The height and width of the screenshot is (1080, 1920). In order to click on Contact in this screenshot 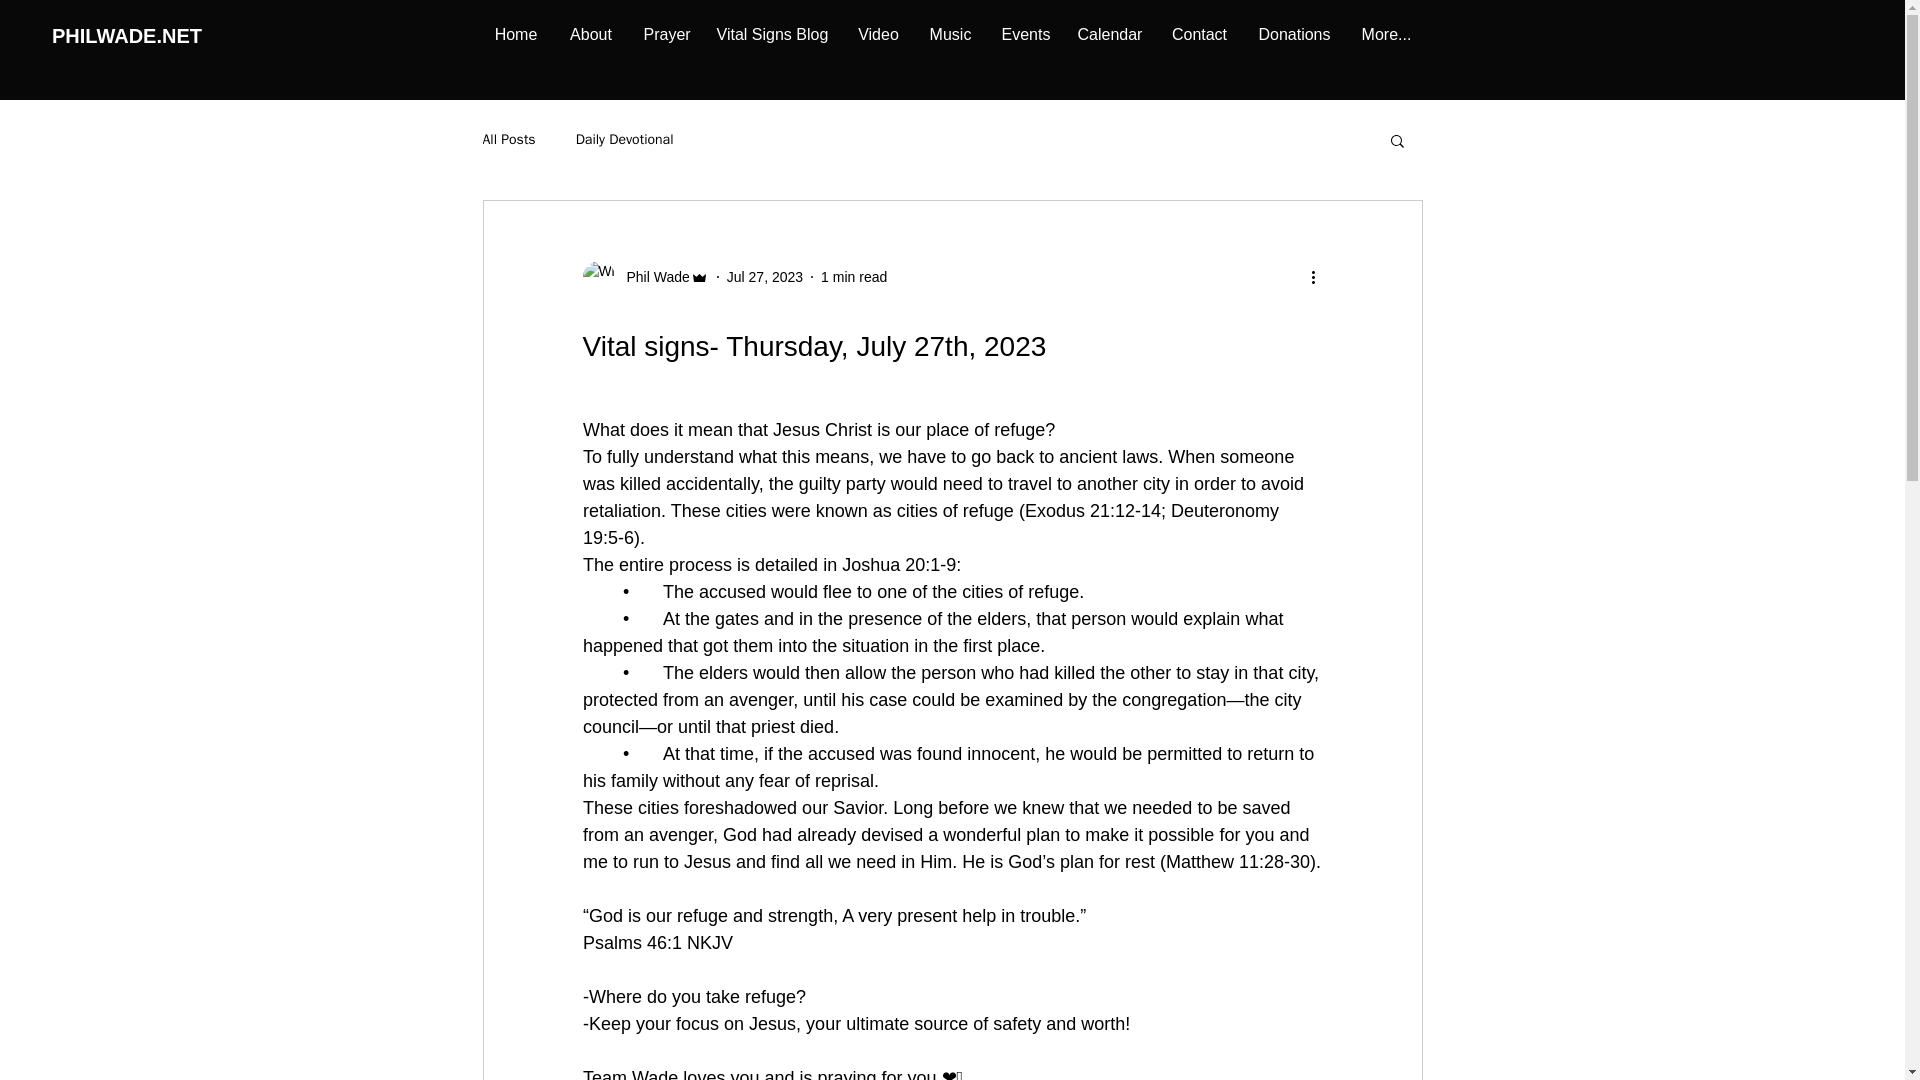, I will do `click(1198, 34)`.